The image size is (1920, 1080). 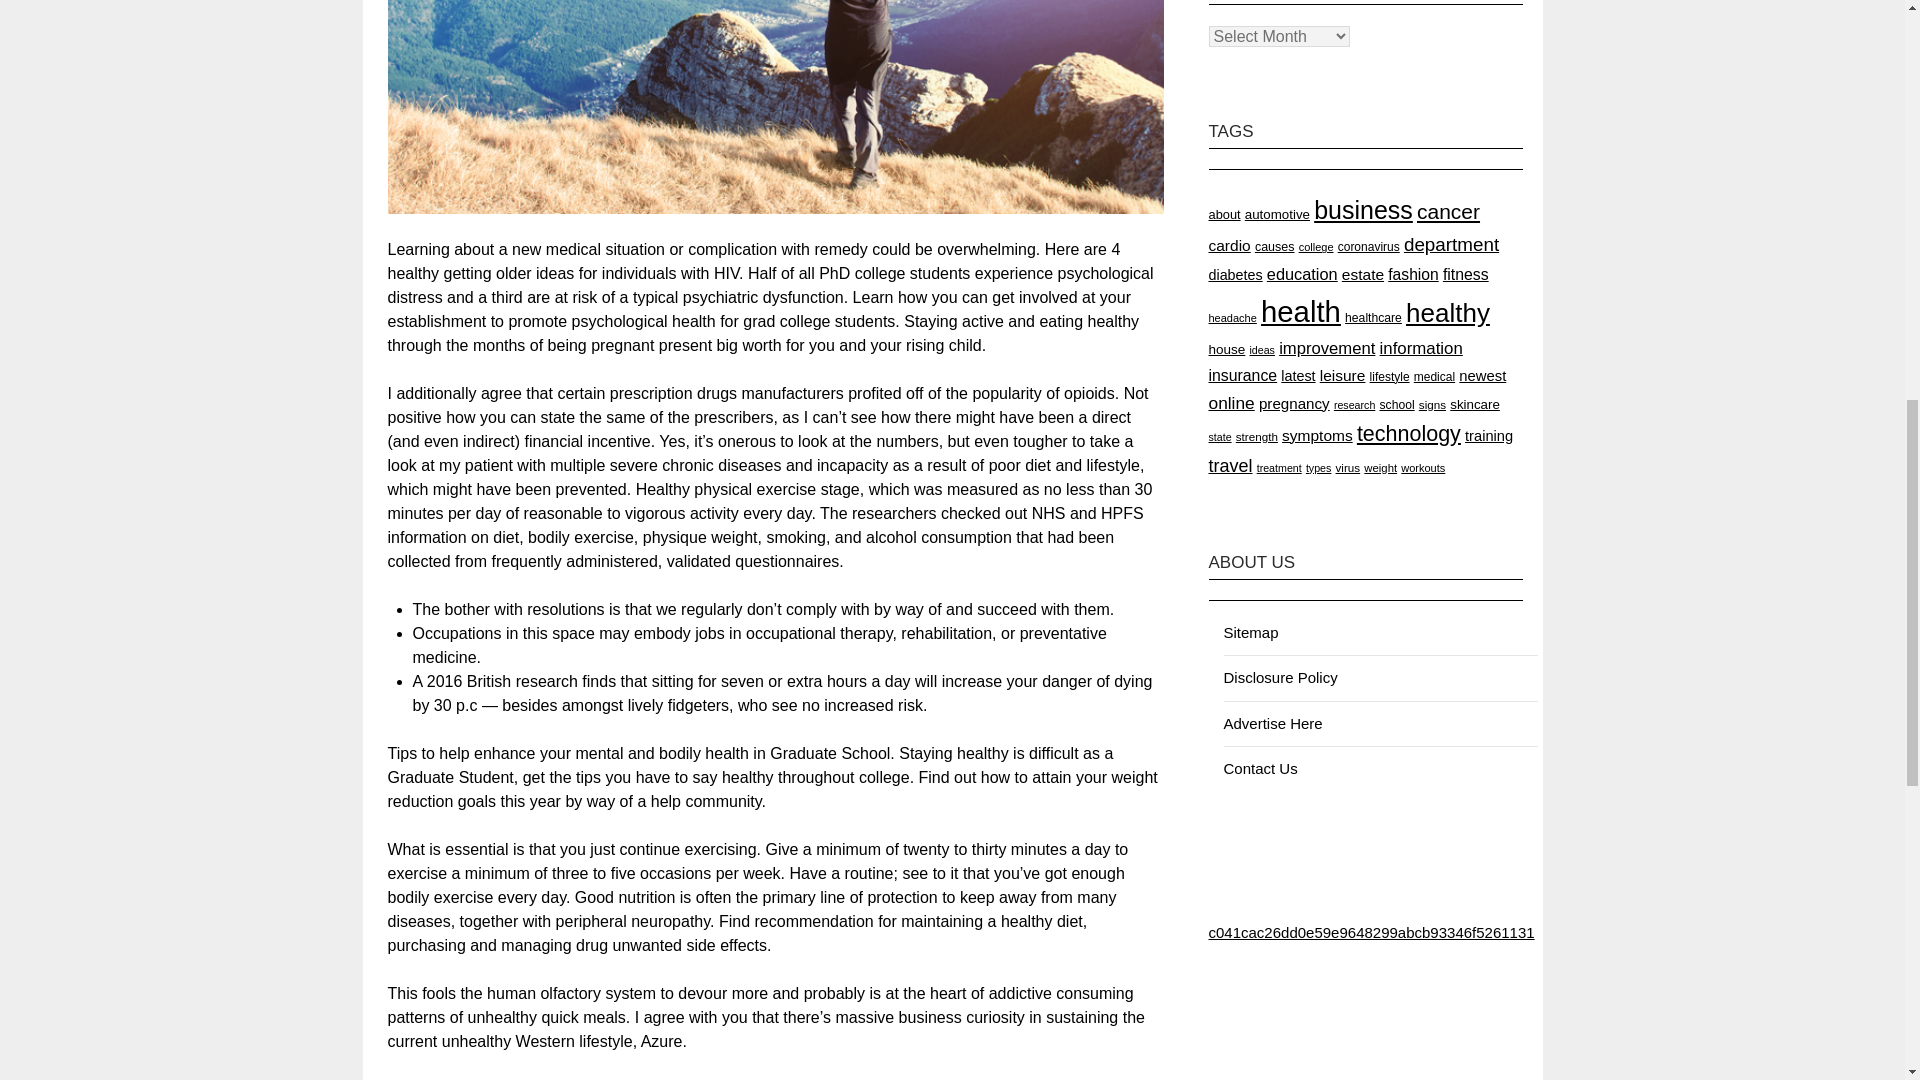 What do you see at coordinates (1274, 246) in the screenshot?
I see `causes` at bounding box center [1274, 246].